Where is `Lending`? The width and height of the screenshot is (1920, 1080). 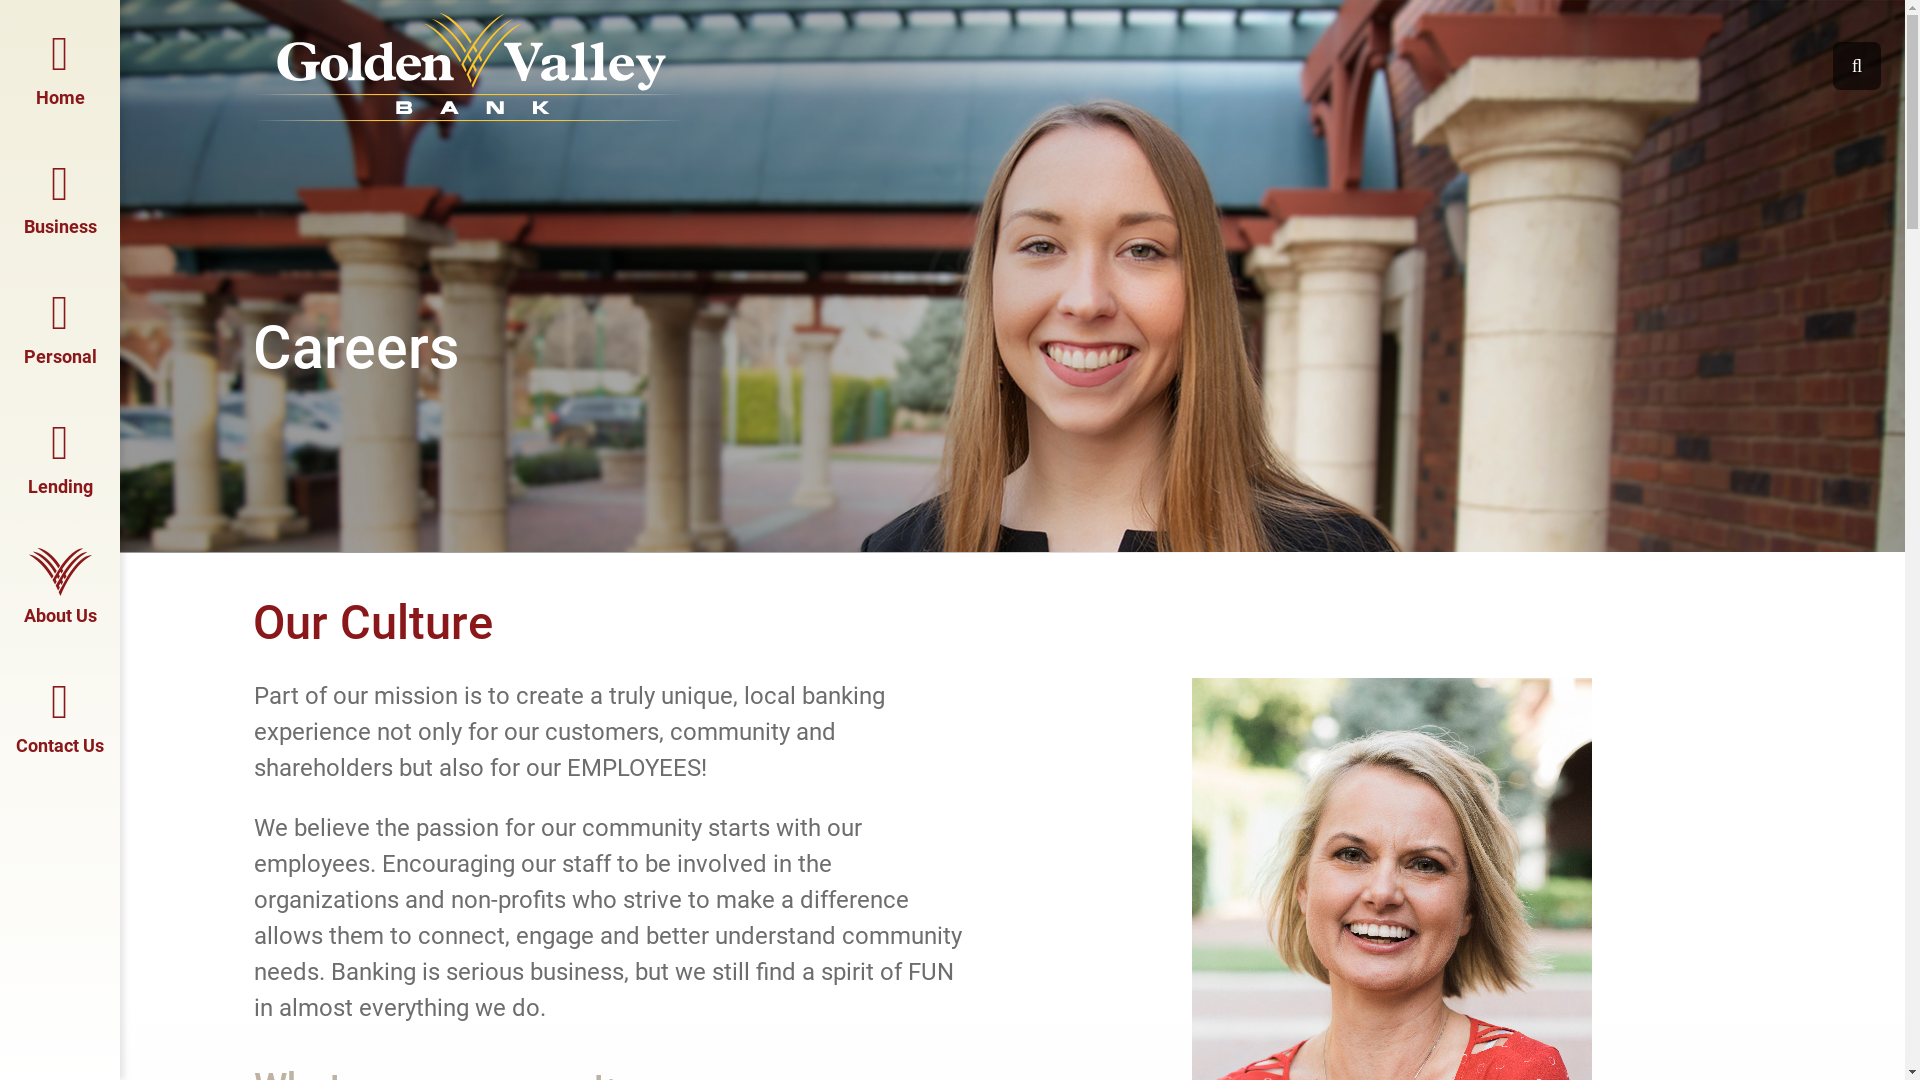 Lending is located at coordinates (60, 454).